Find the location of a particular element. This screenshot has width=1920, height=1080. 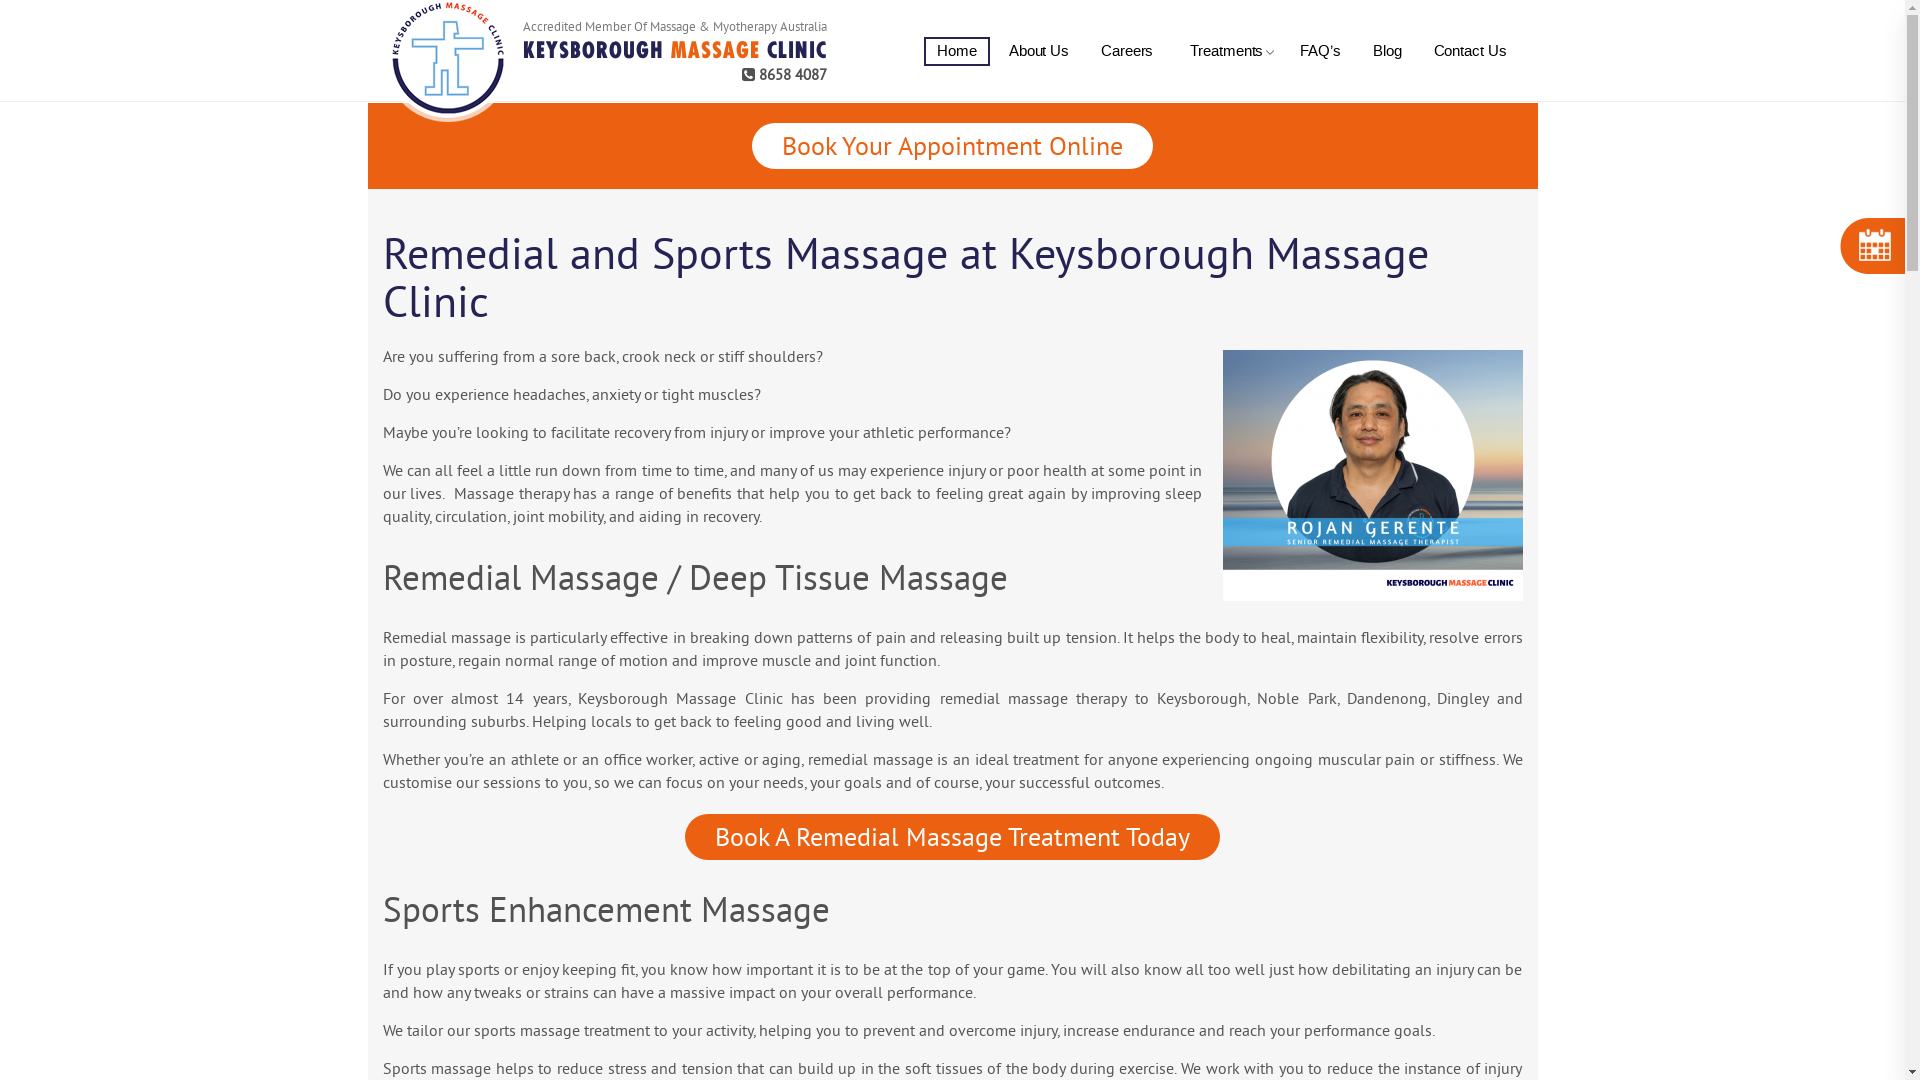

Treatments is located at coordinates (1226, 52).